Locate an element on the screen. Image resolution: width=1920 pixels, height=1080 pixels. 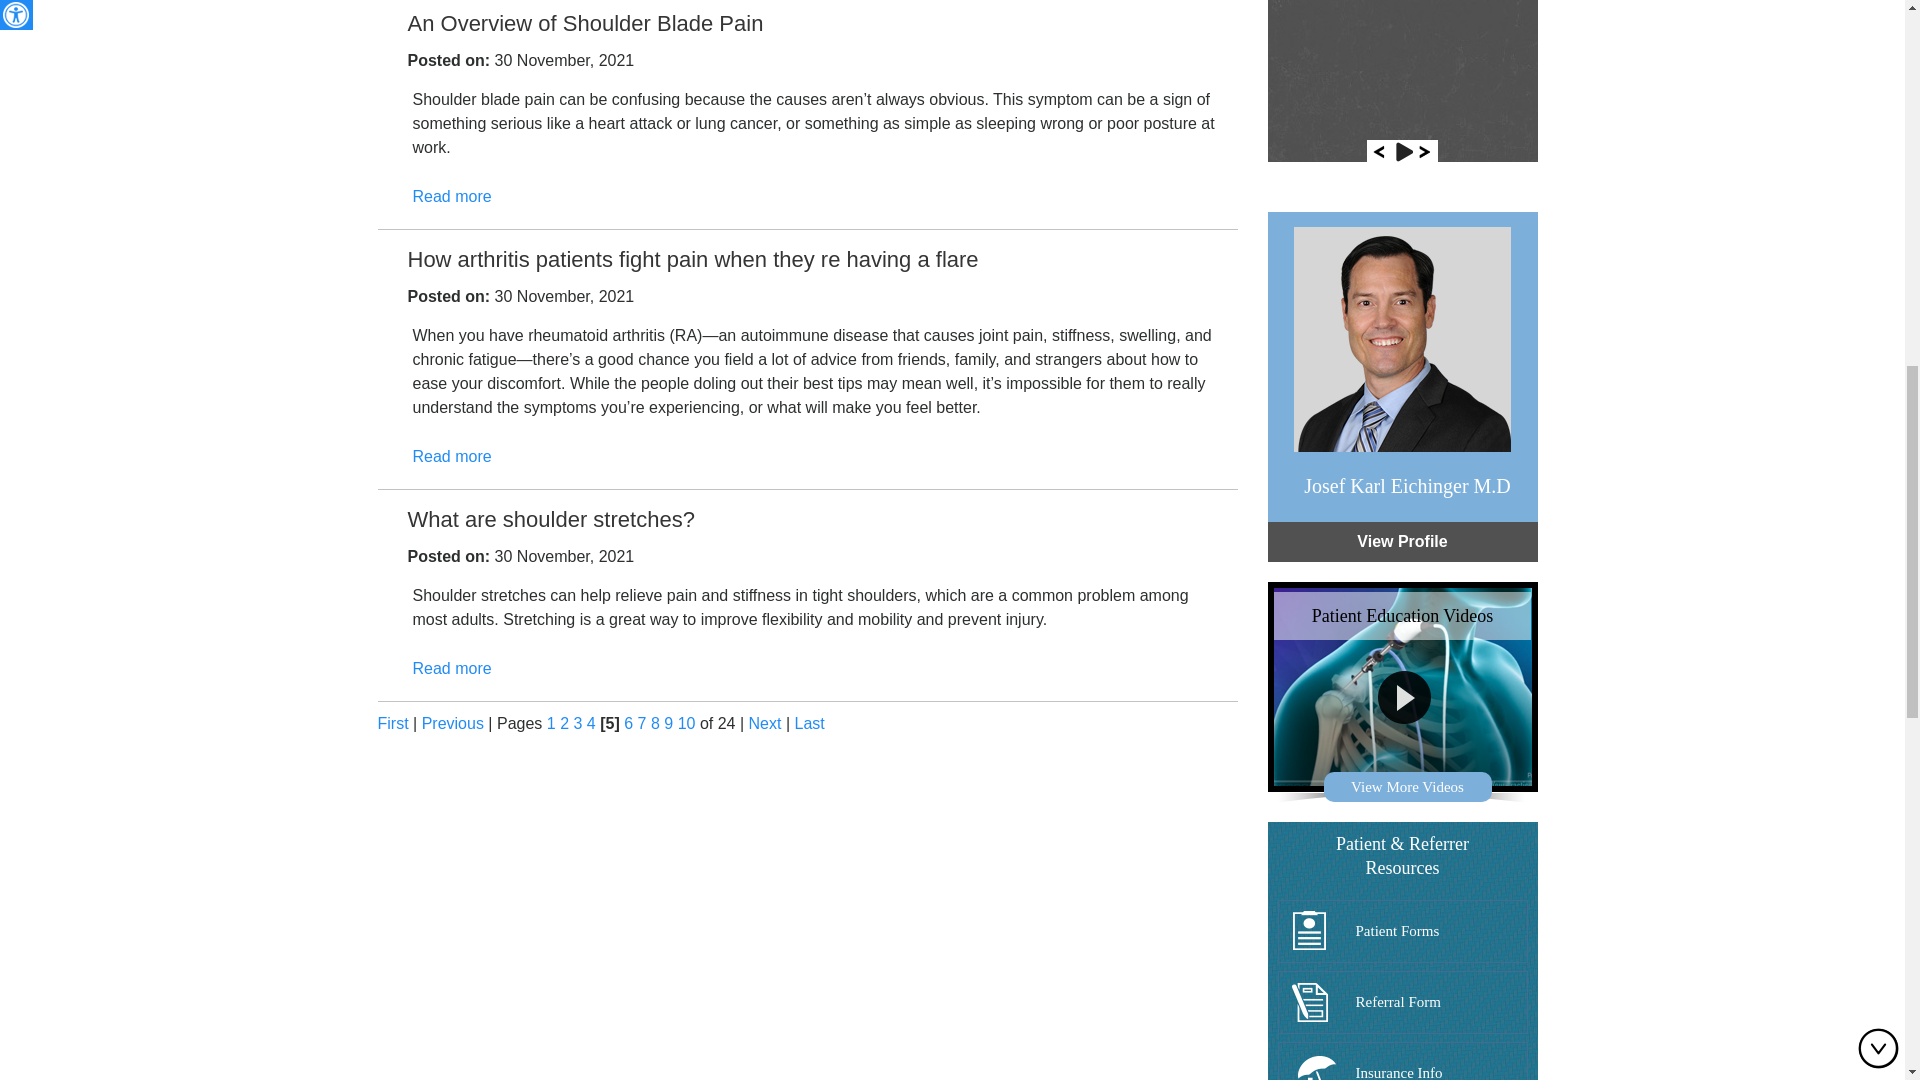
Read more about An Overview of Shoulder Blade Pain is located at coordinates (452, 196).